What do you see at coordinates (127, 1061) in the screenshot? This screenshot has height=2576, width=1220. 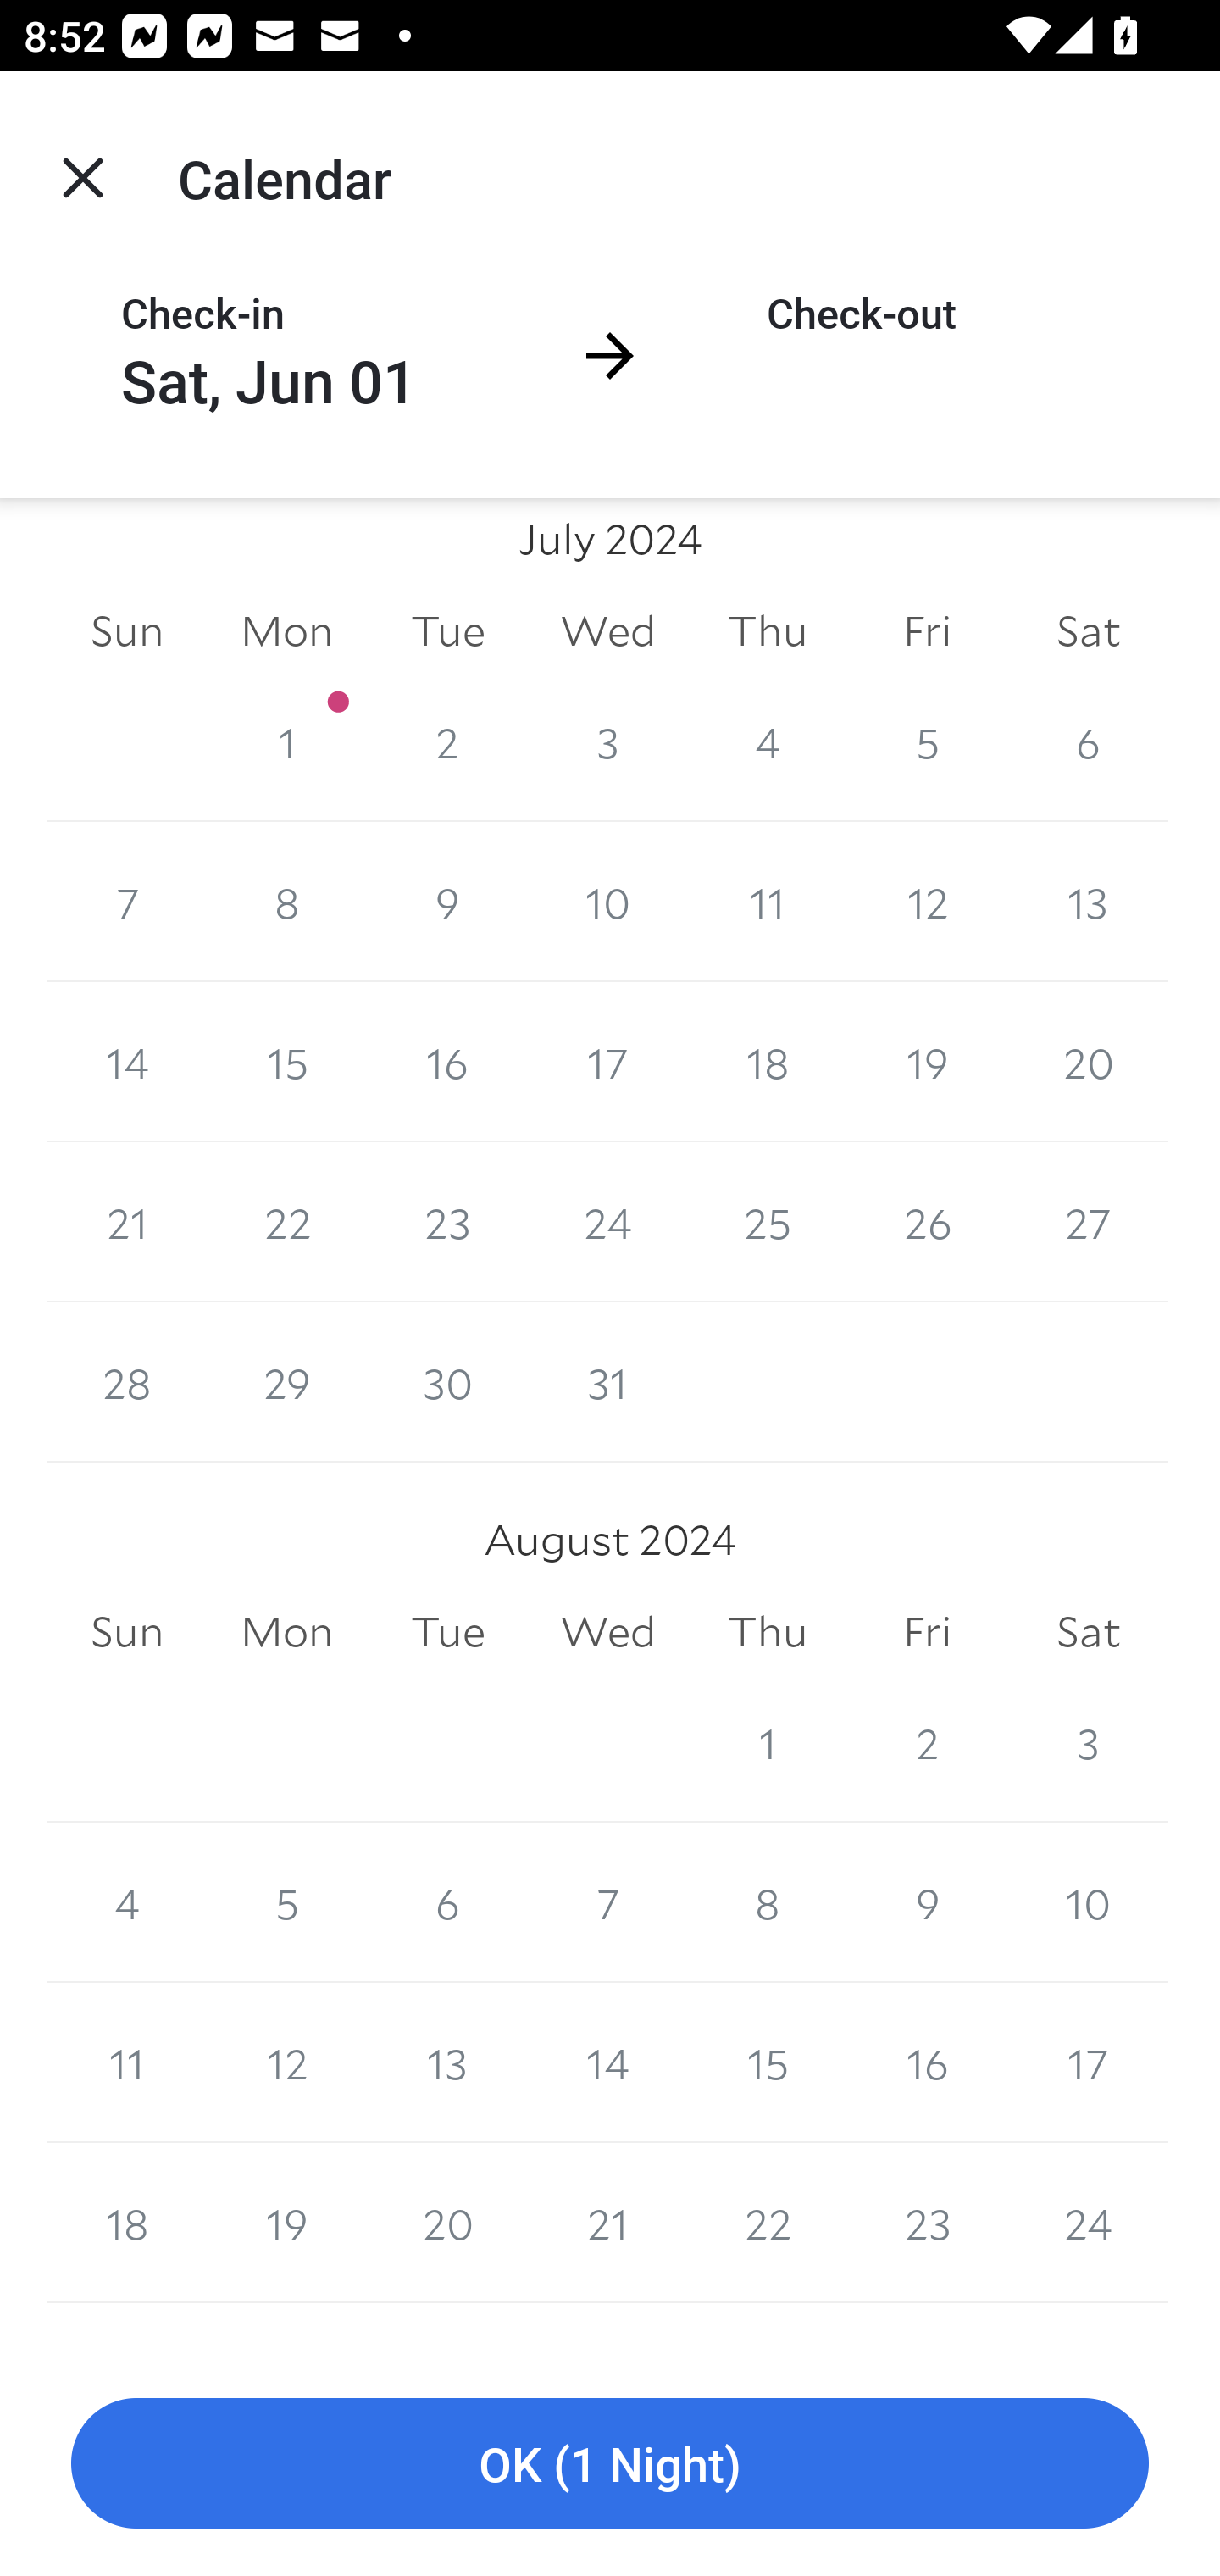 I see `14 14 July 2024` at bounding box center [127, 1061].